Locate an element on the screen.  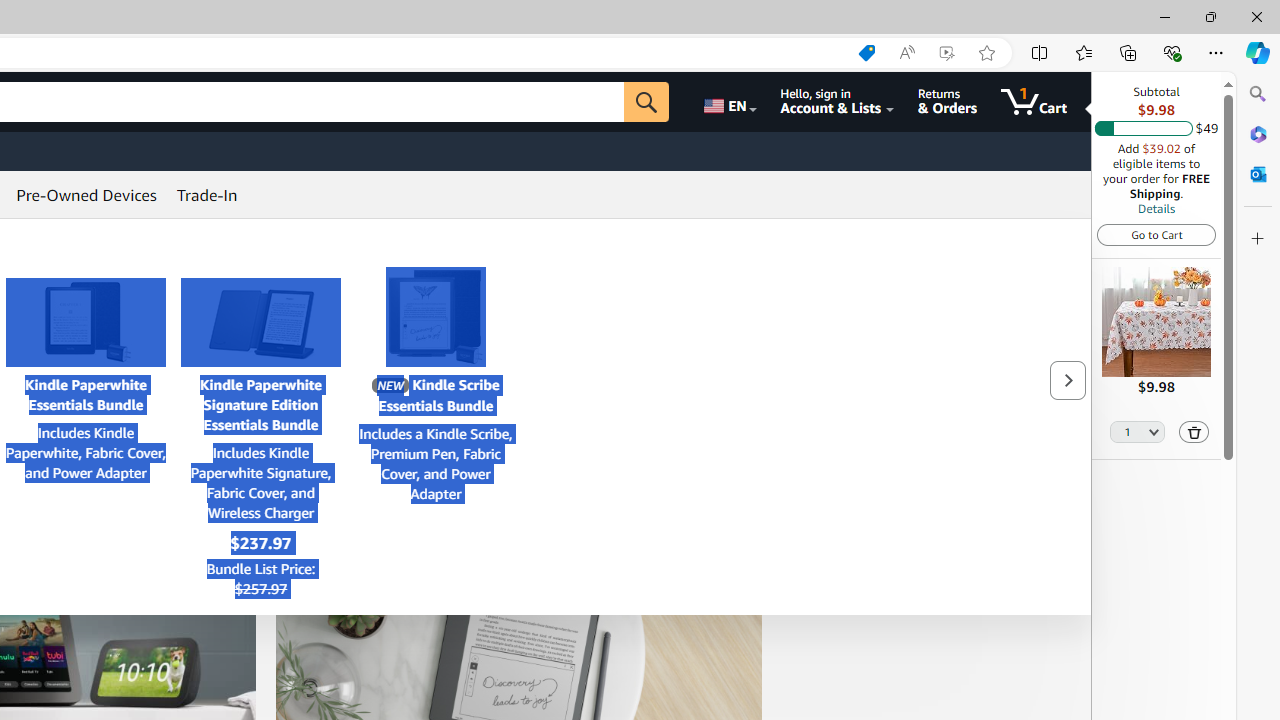
Trade-In is located at coordinates (207, 194).